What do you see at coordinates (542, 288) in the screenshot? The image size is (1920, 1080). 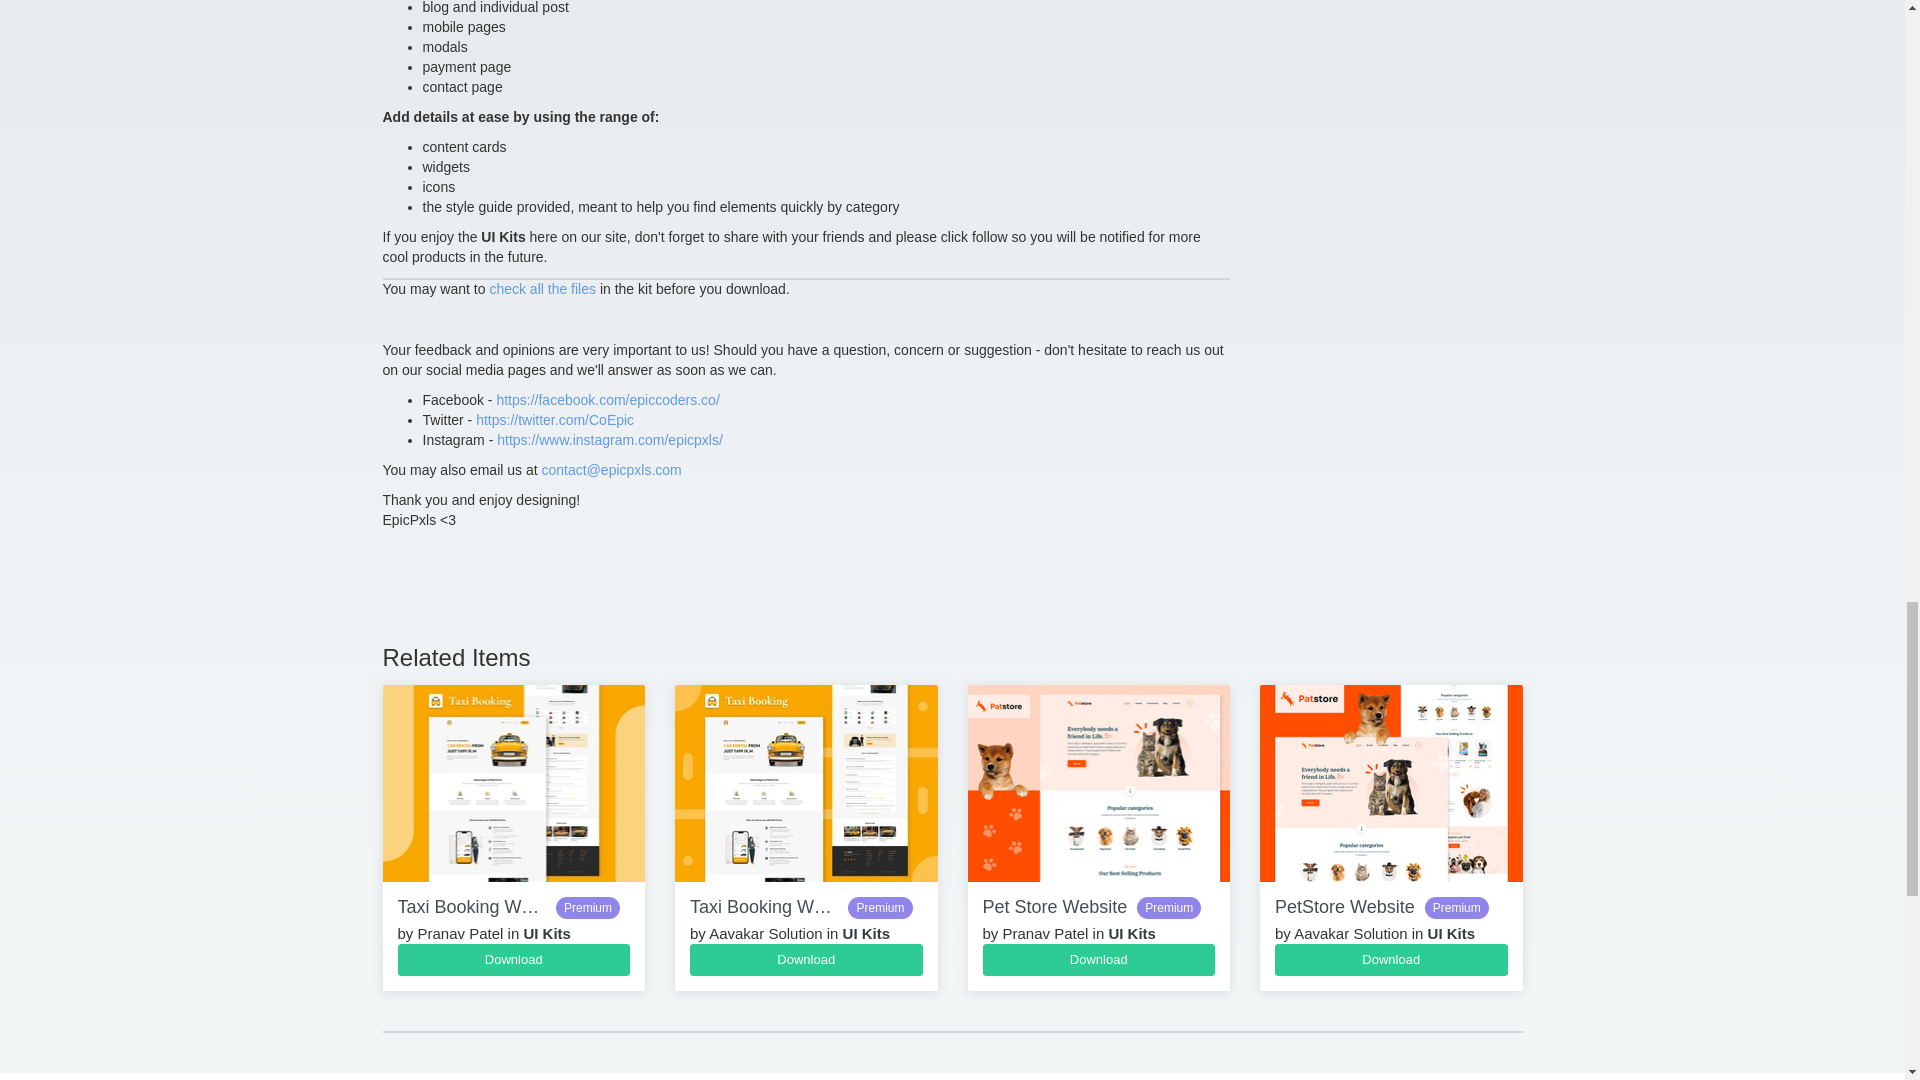 I see `check all the files` at bounding box center [542, 288].